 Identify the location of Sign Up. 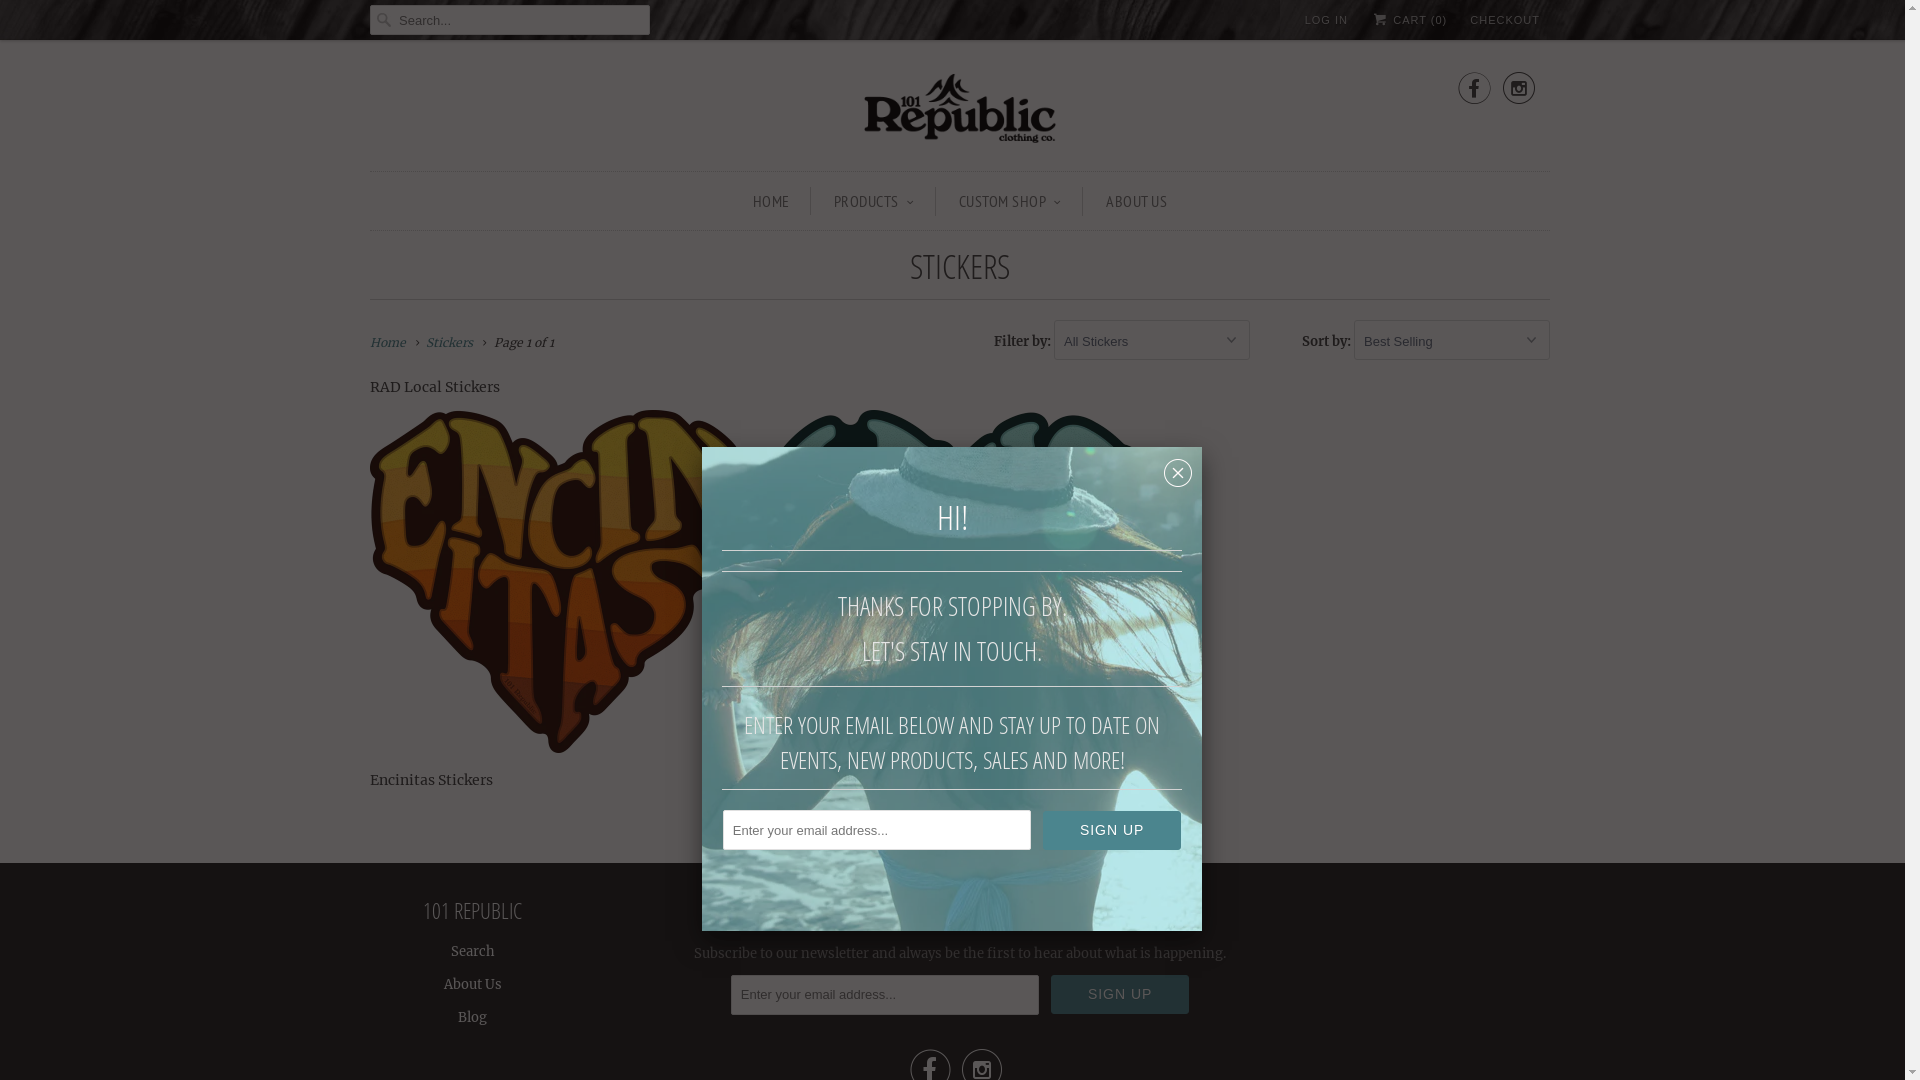
(1120, 994).